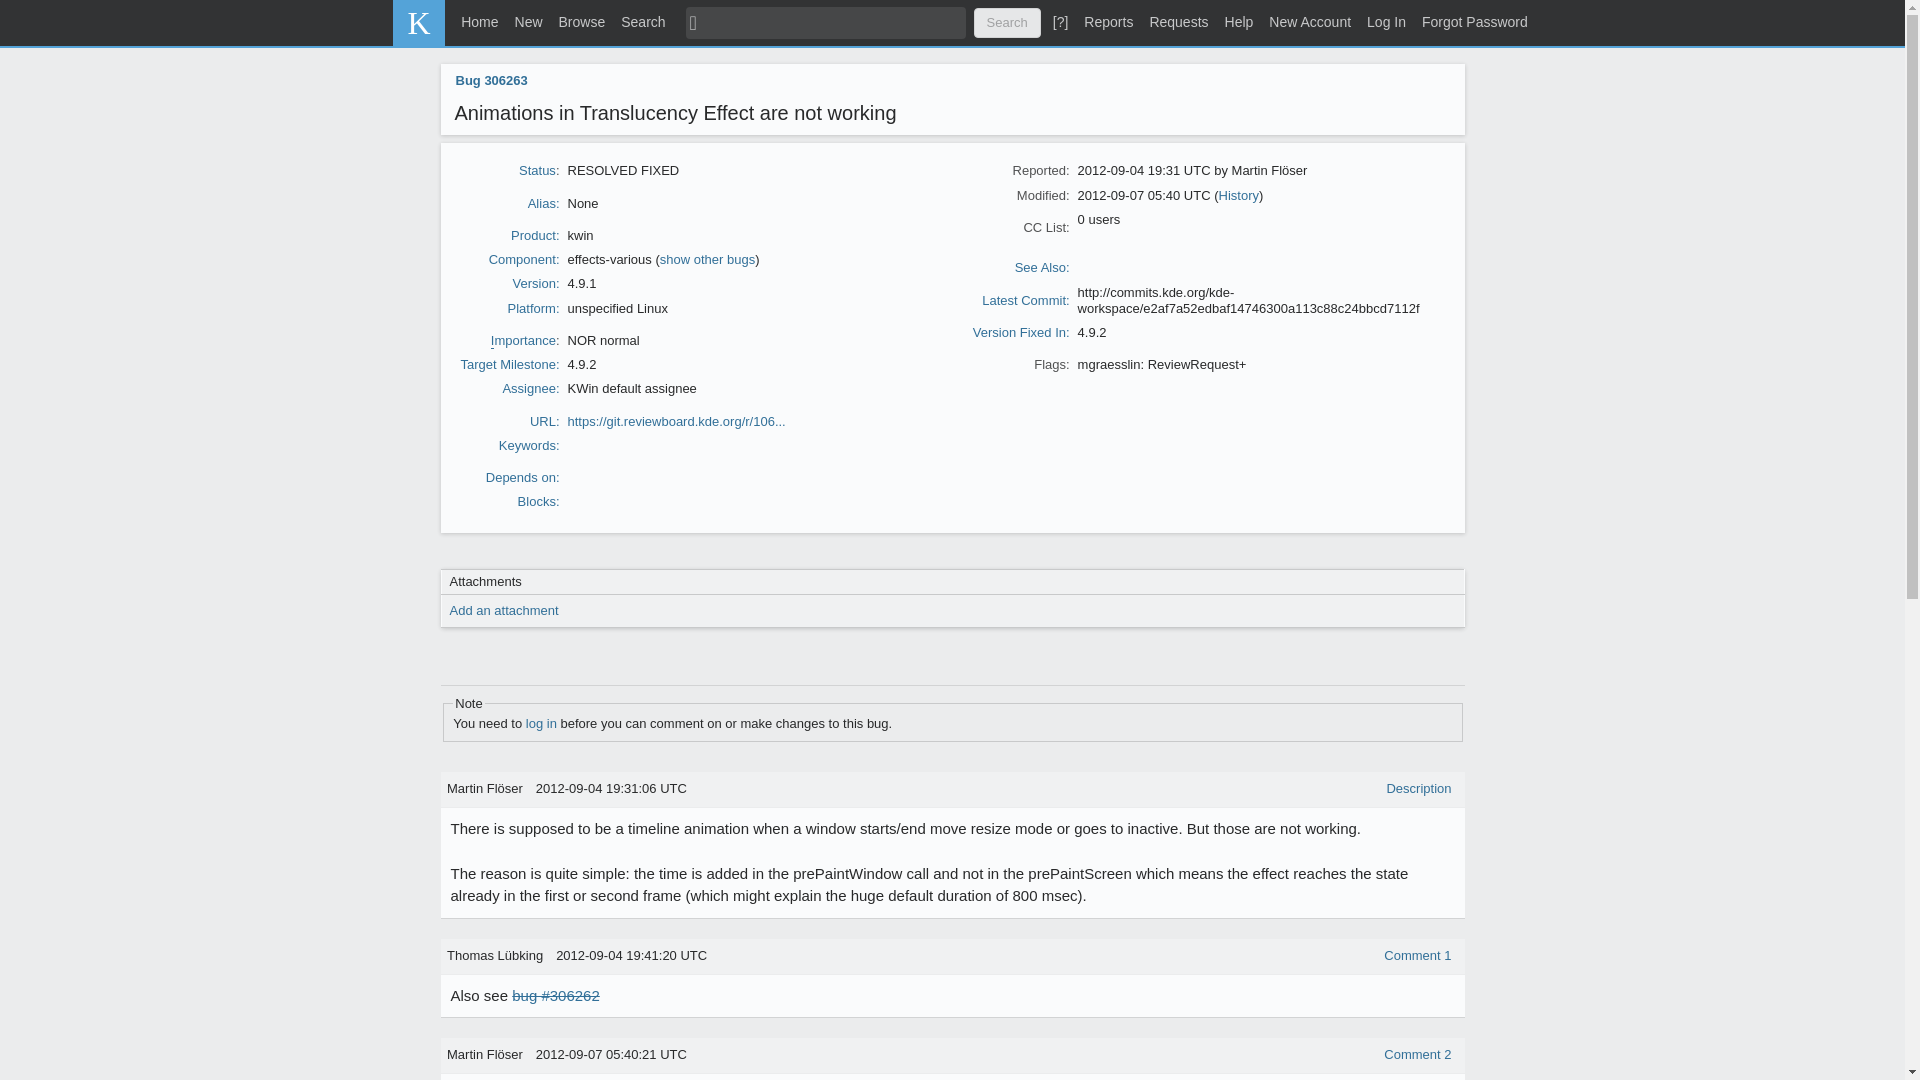 This screenshot has height=1080, width=1920. Describe the element at coordinates (446, 22) in the screenshot. I see `Home` at that location.